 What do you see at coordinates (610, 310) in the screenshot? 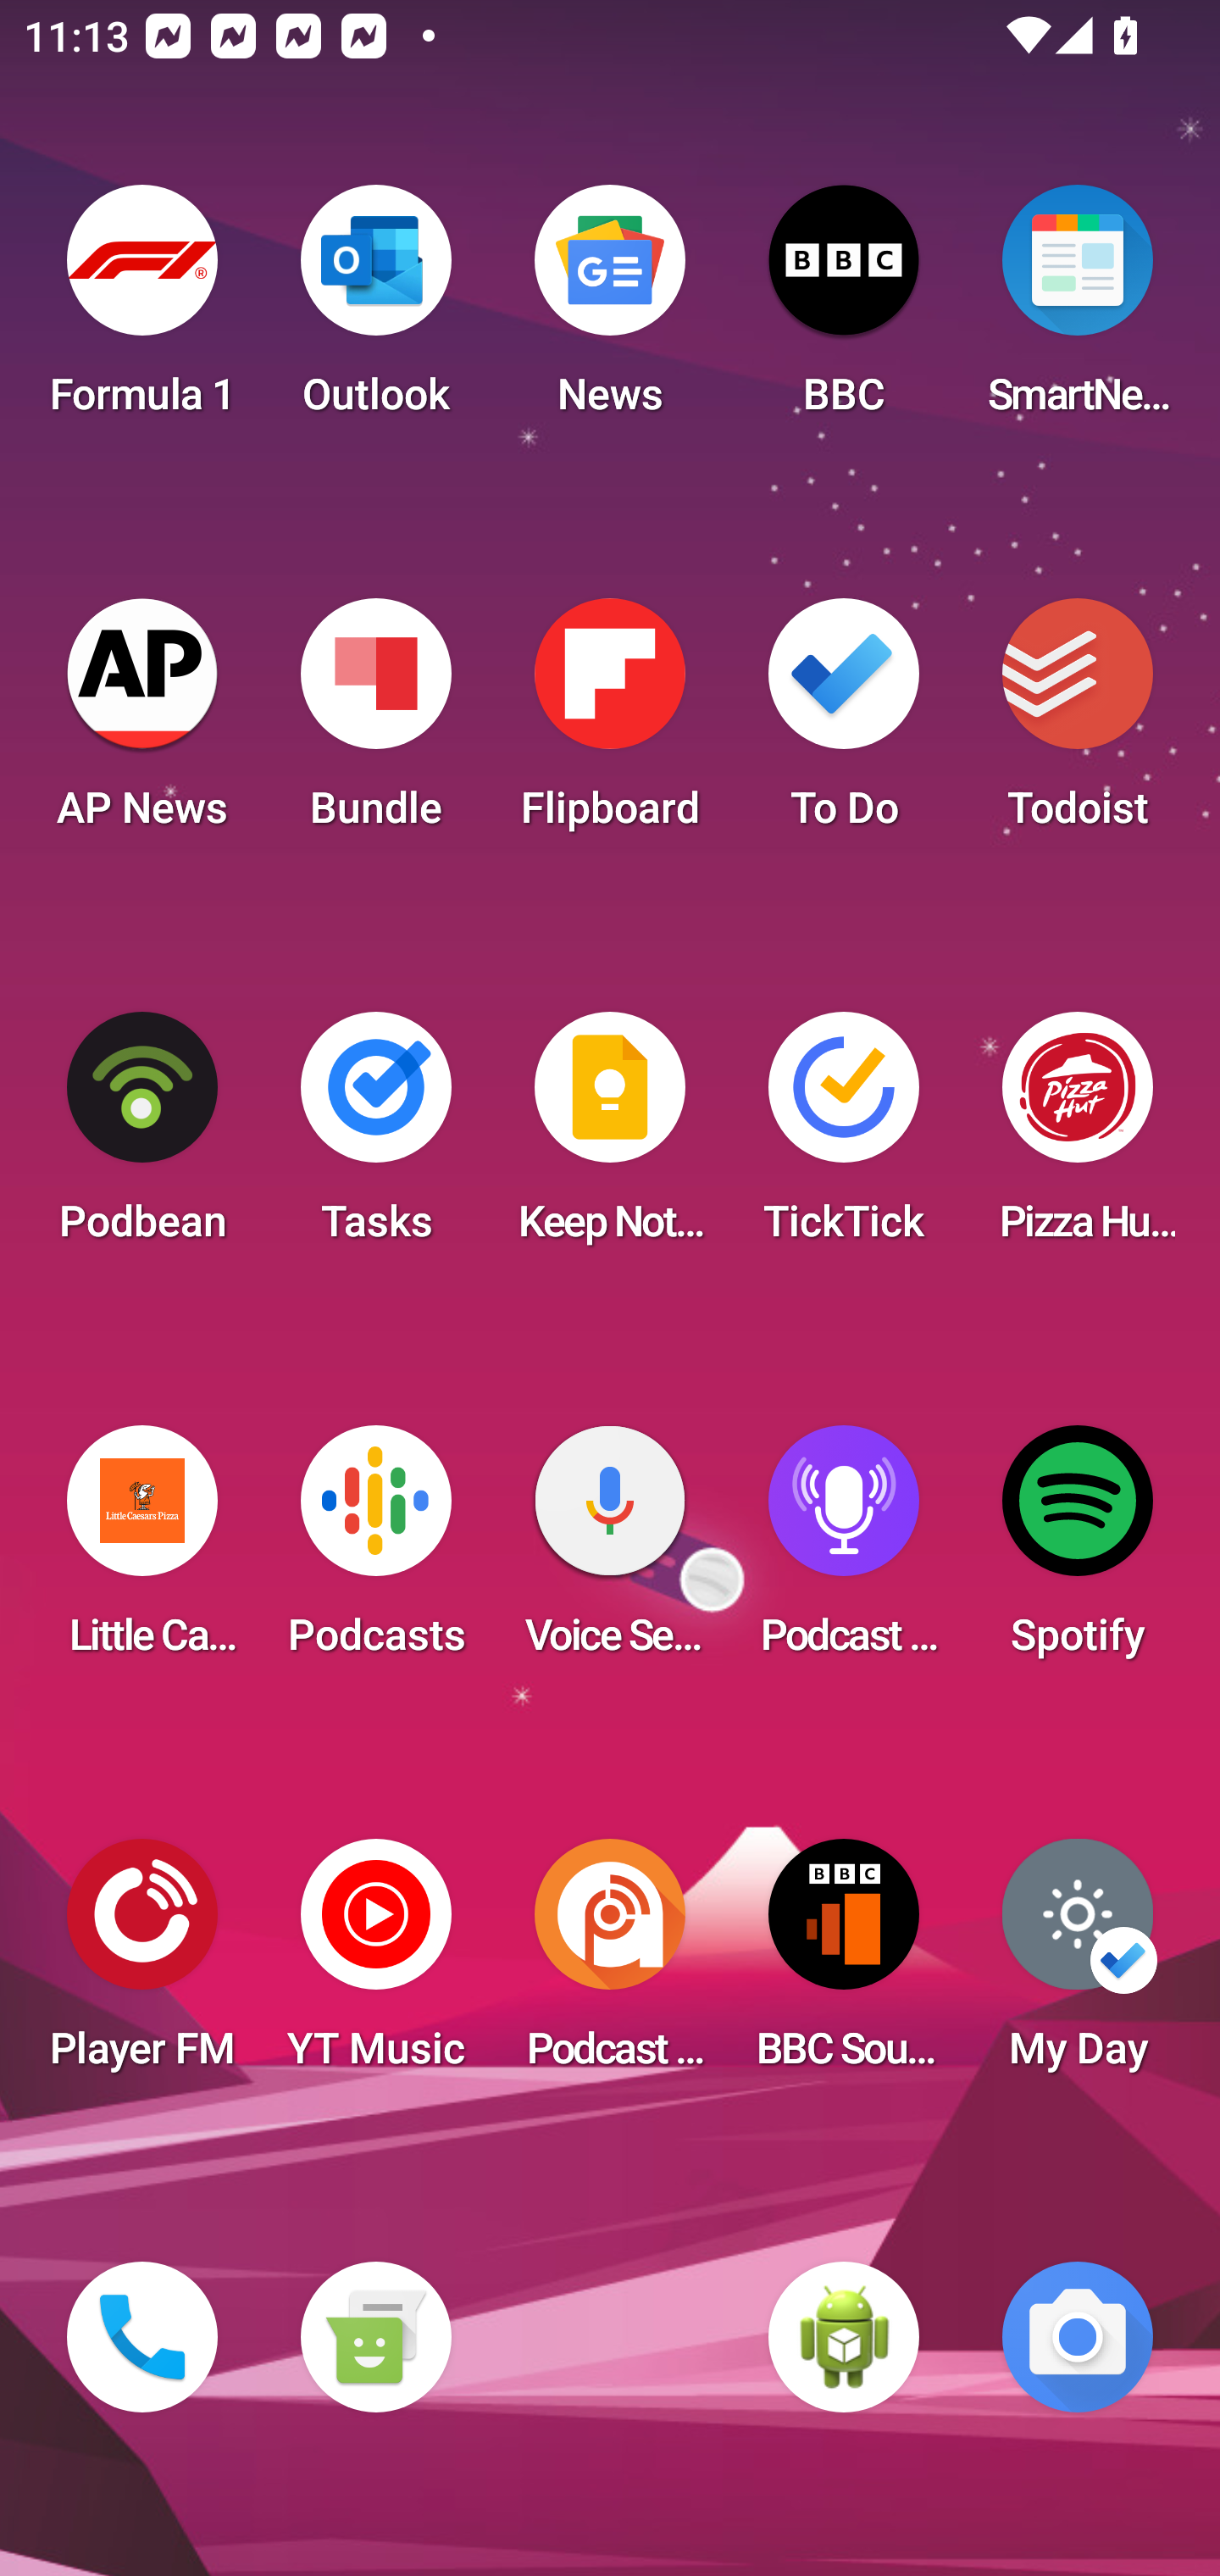
I see `News` at bounding box center [610, 310].